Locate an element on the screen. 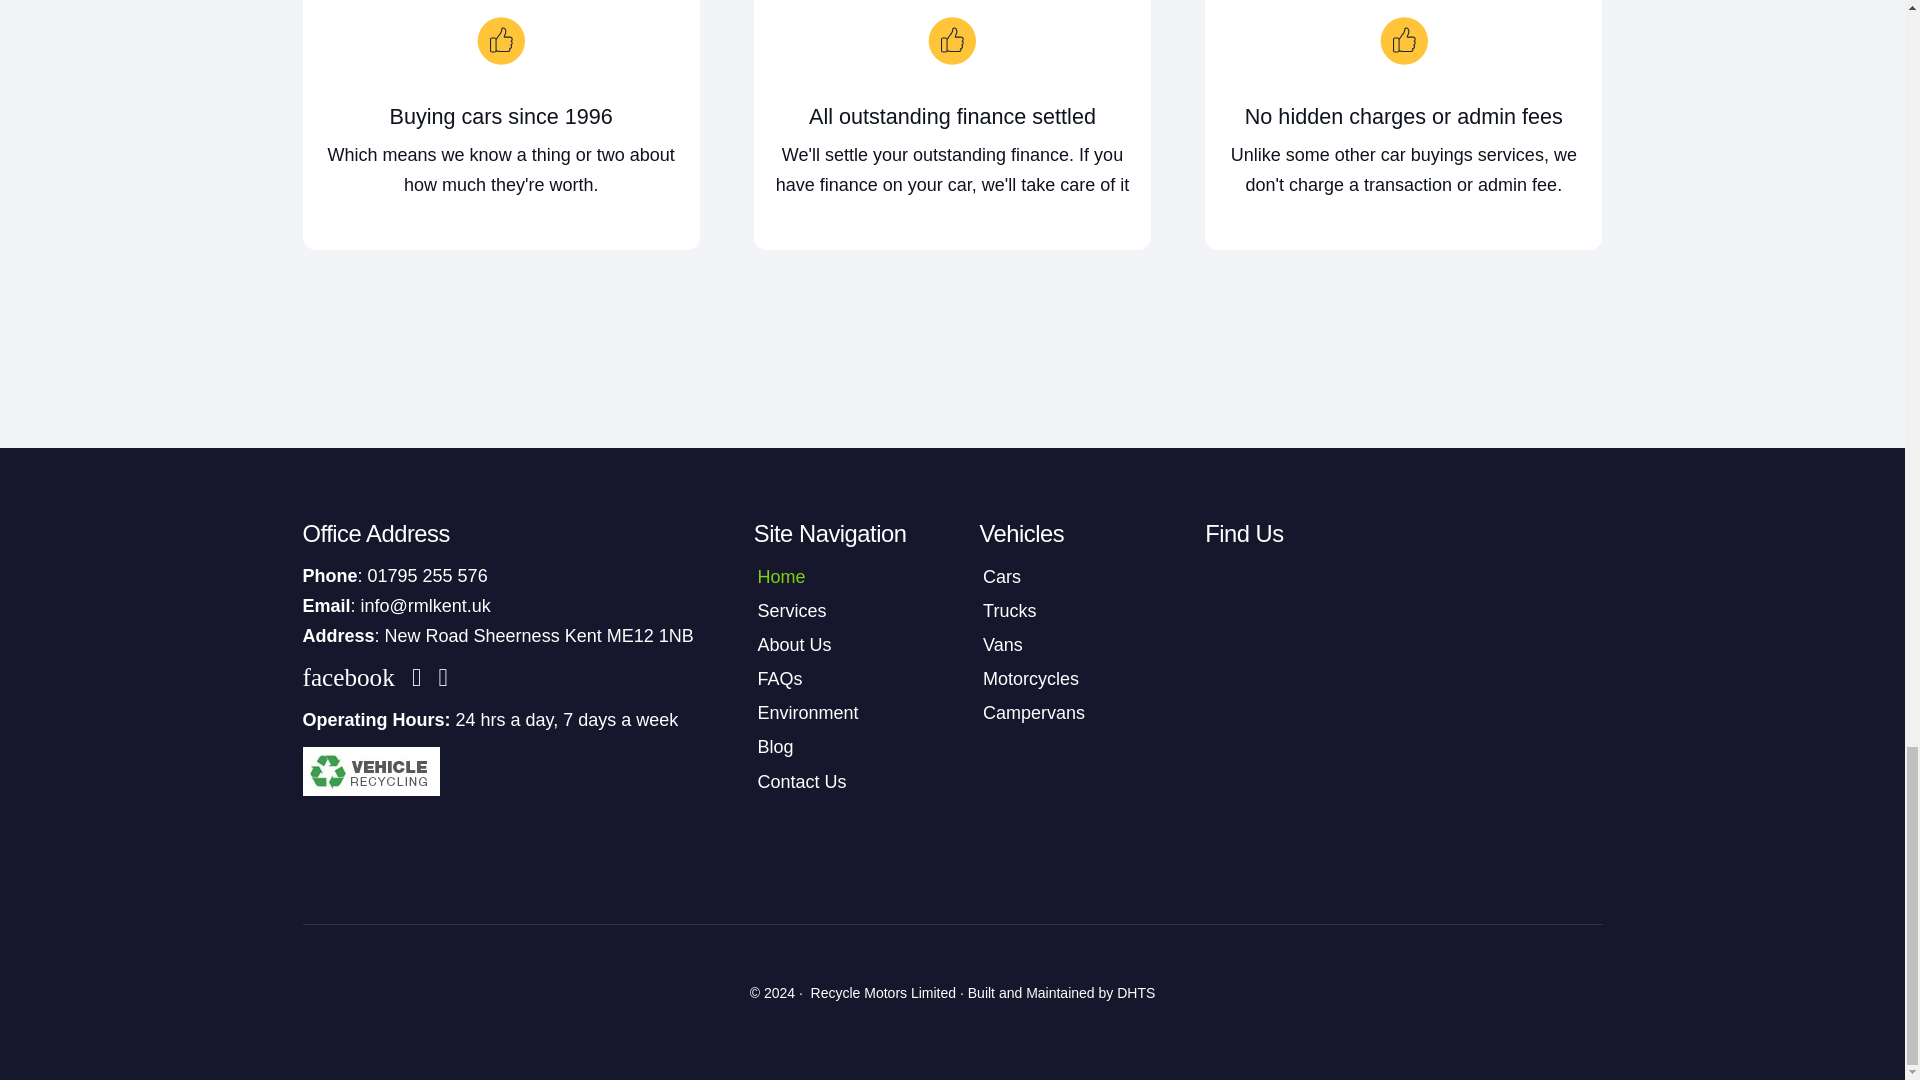 The width and height of the screenshot is (1920, 1080). Vans is located at coordinates (1064, 644).